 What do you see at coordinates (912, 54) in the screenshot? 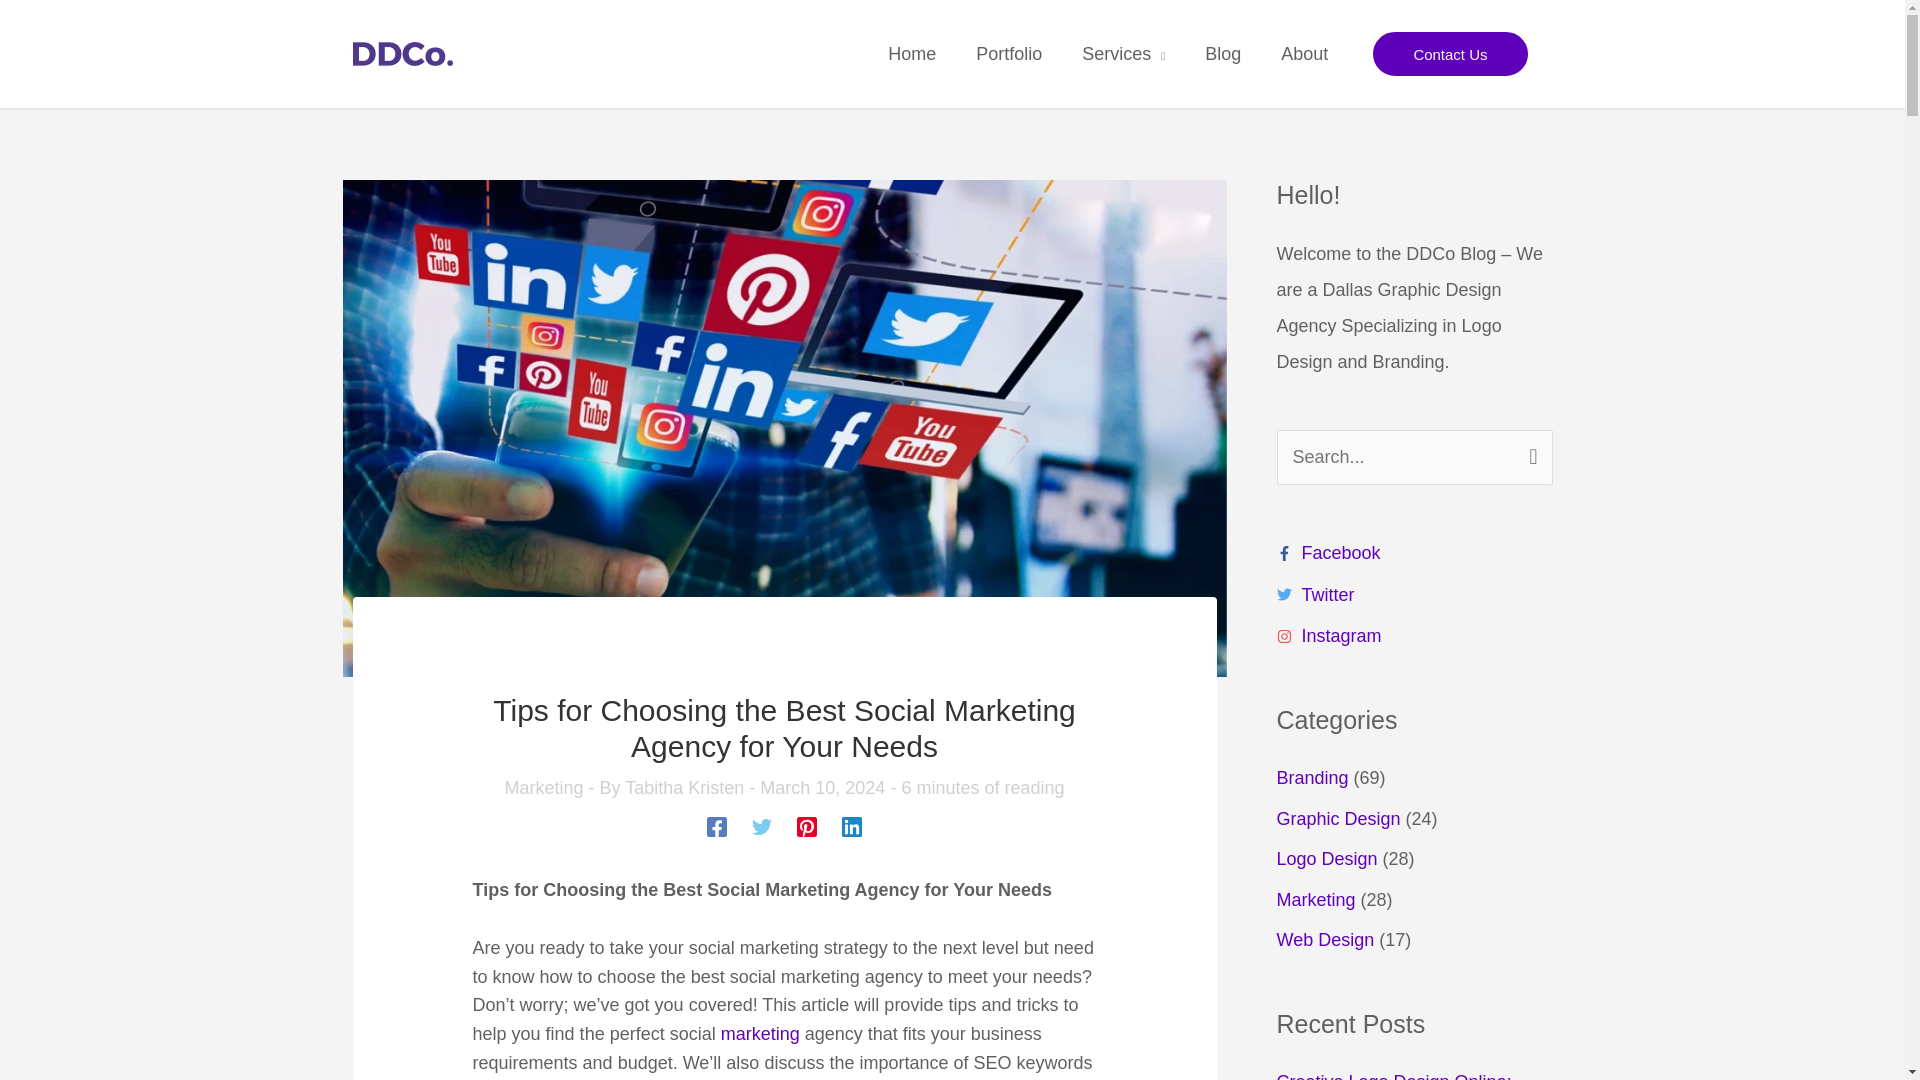
I see `Home` at bounding box center [912, 54].